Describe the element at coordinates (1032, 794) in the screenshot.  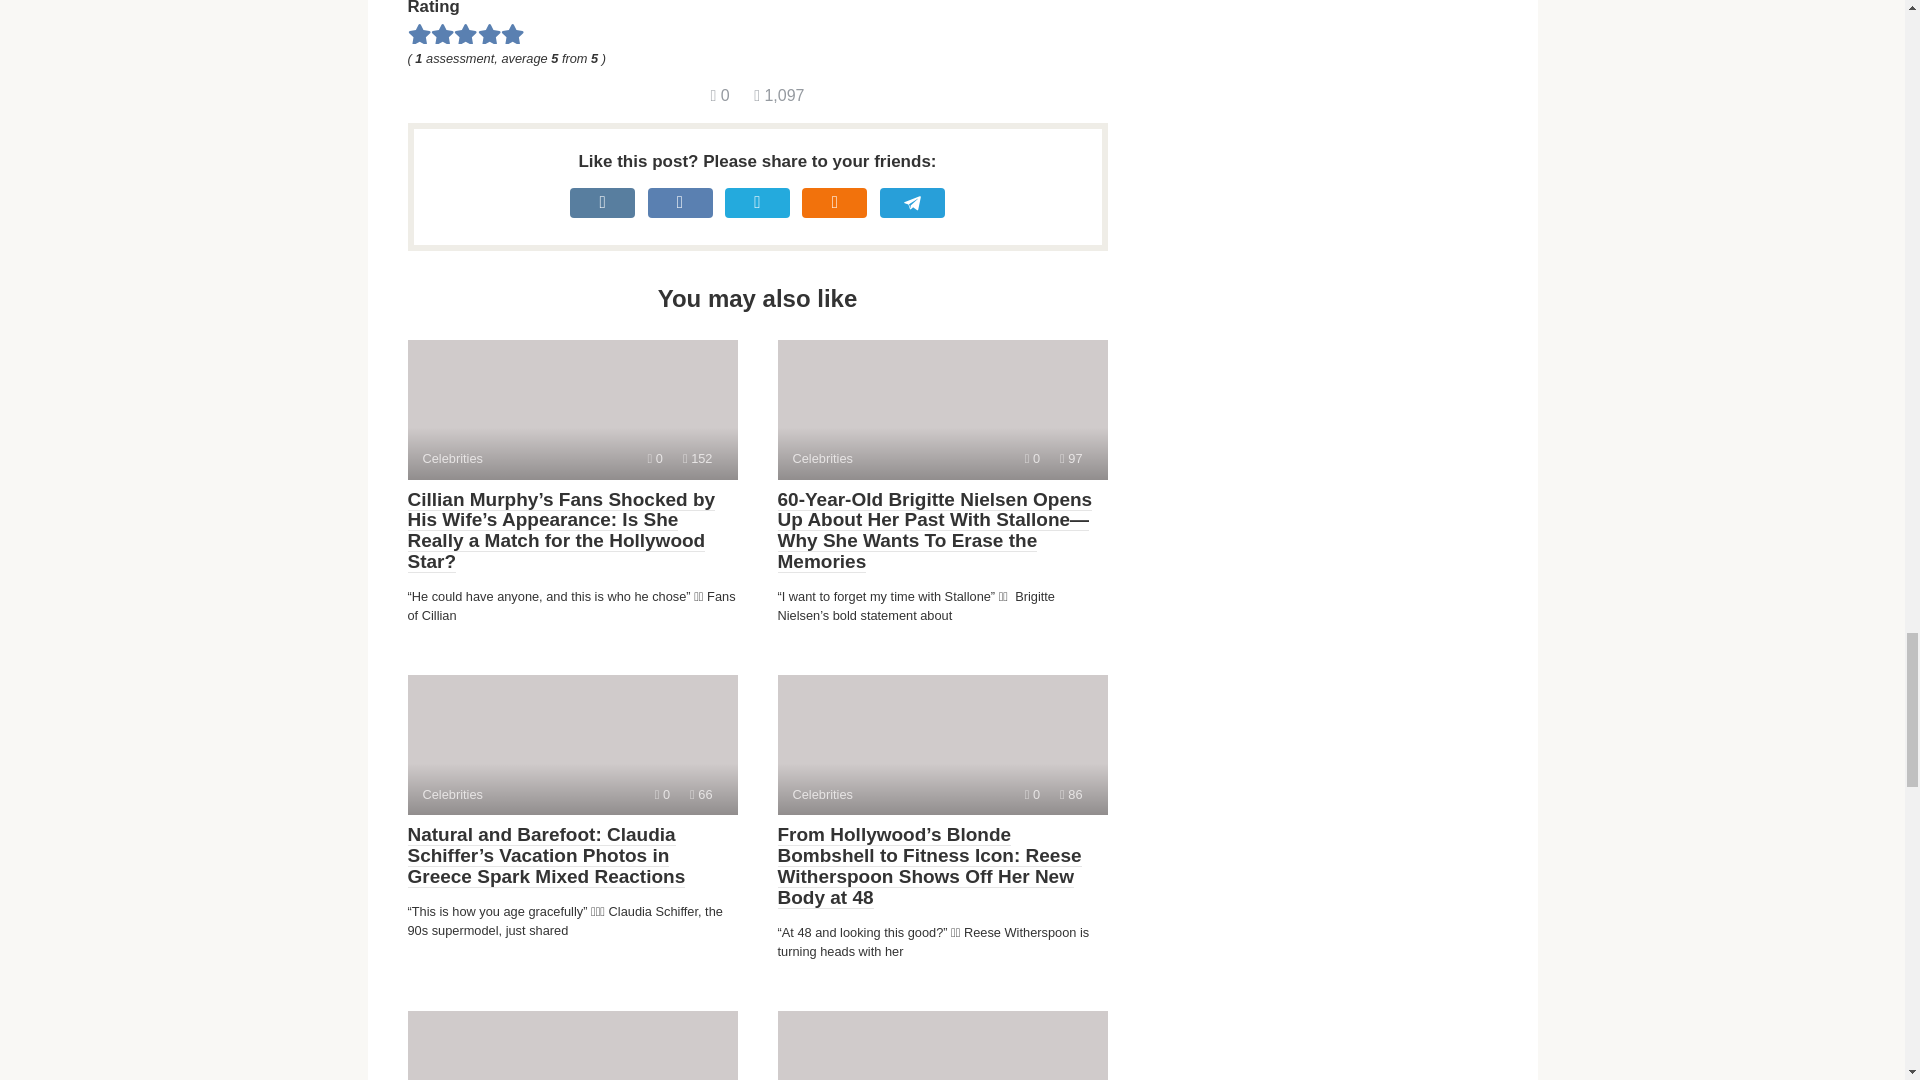
I see `Comments` at that location.